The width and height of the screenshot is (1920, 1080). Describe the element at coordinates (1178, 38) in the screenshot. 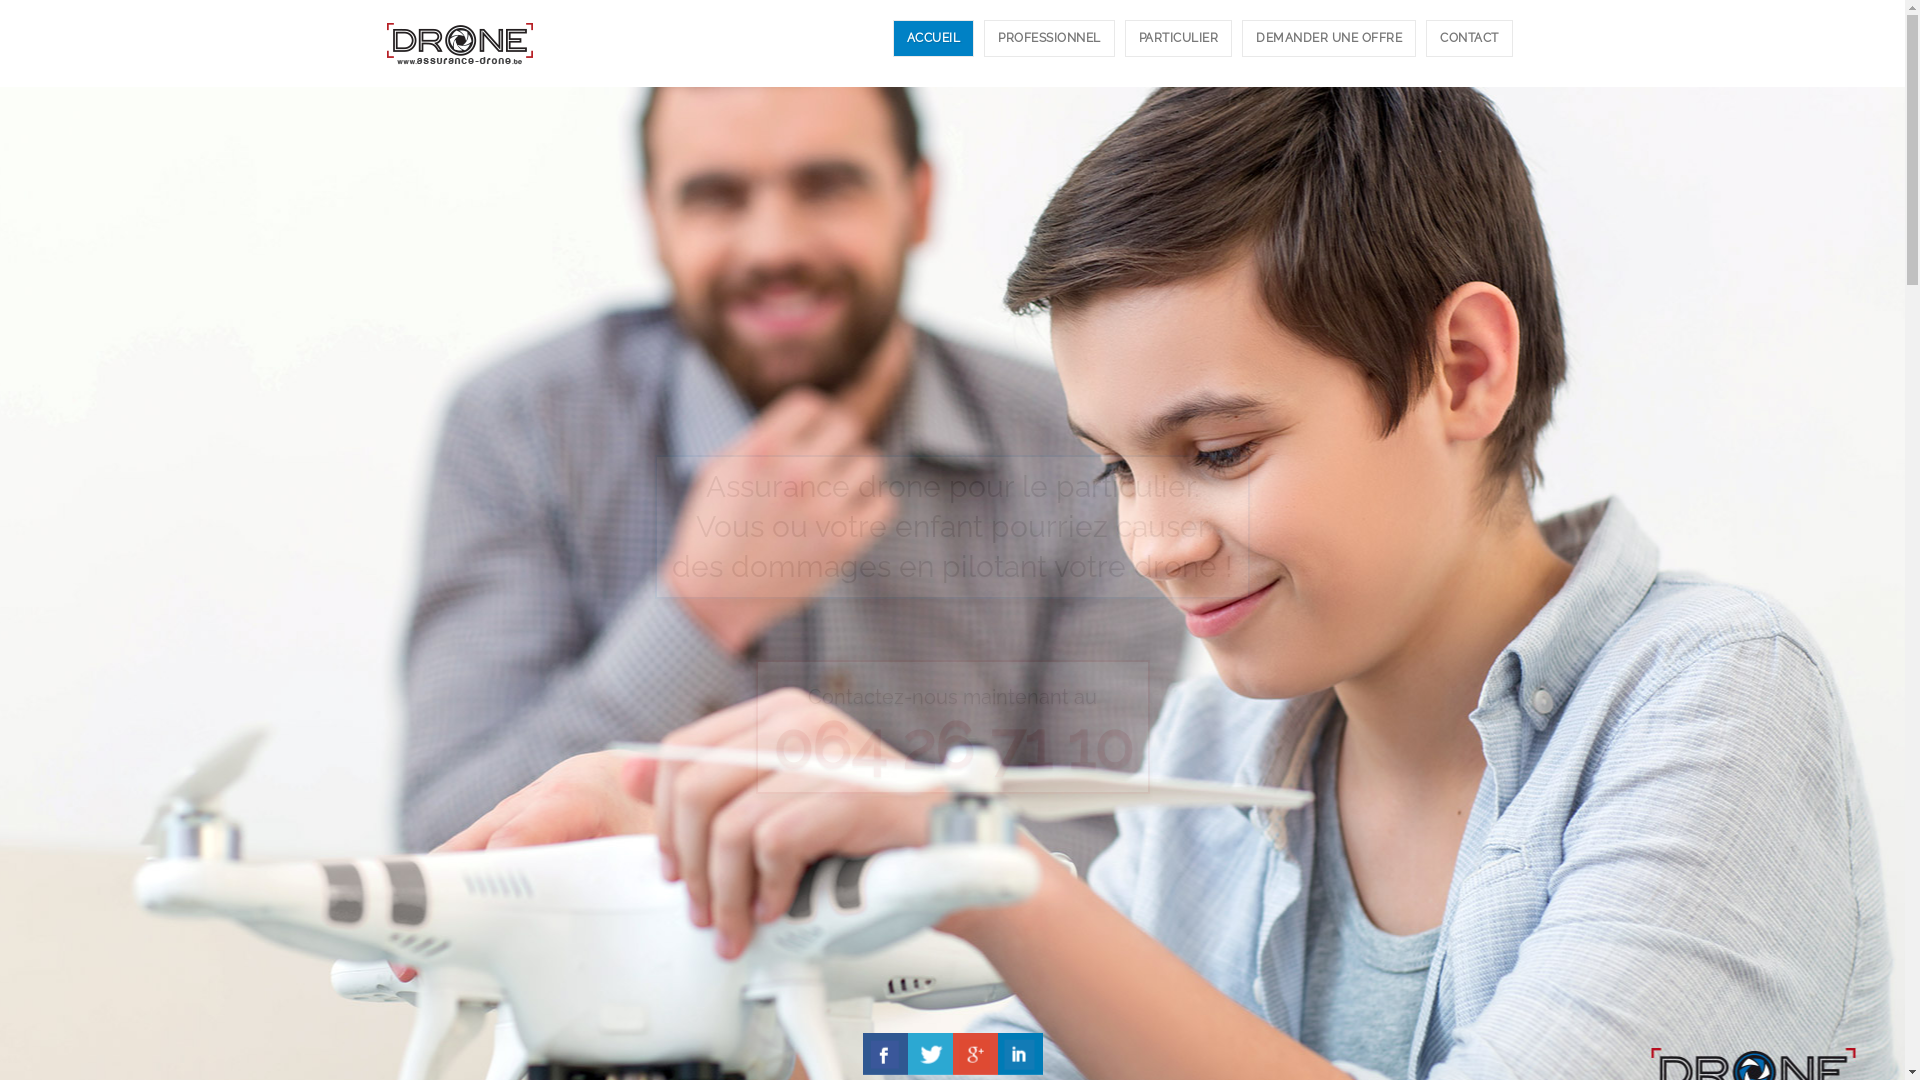

I see `PARTICULIER` at that location.